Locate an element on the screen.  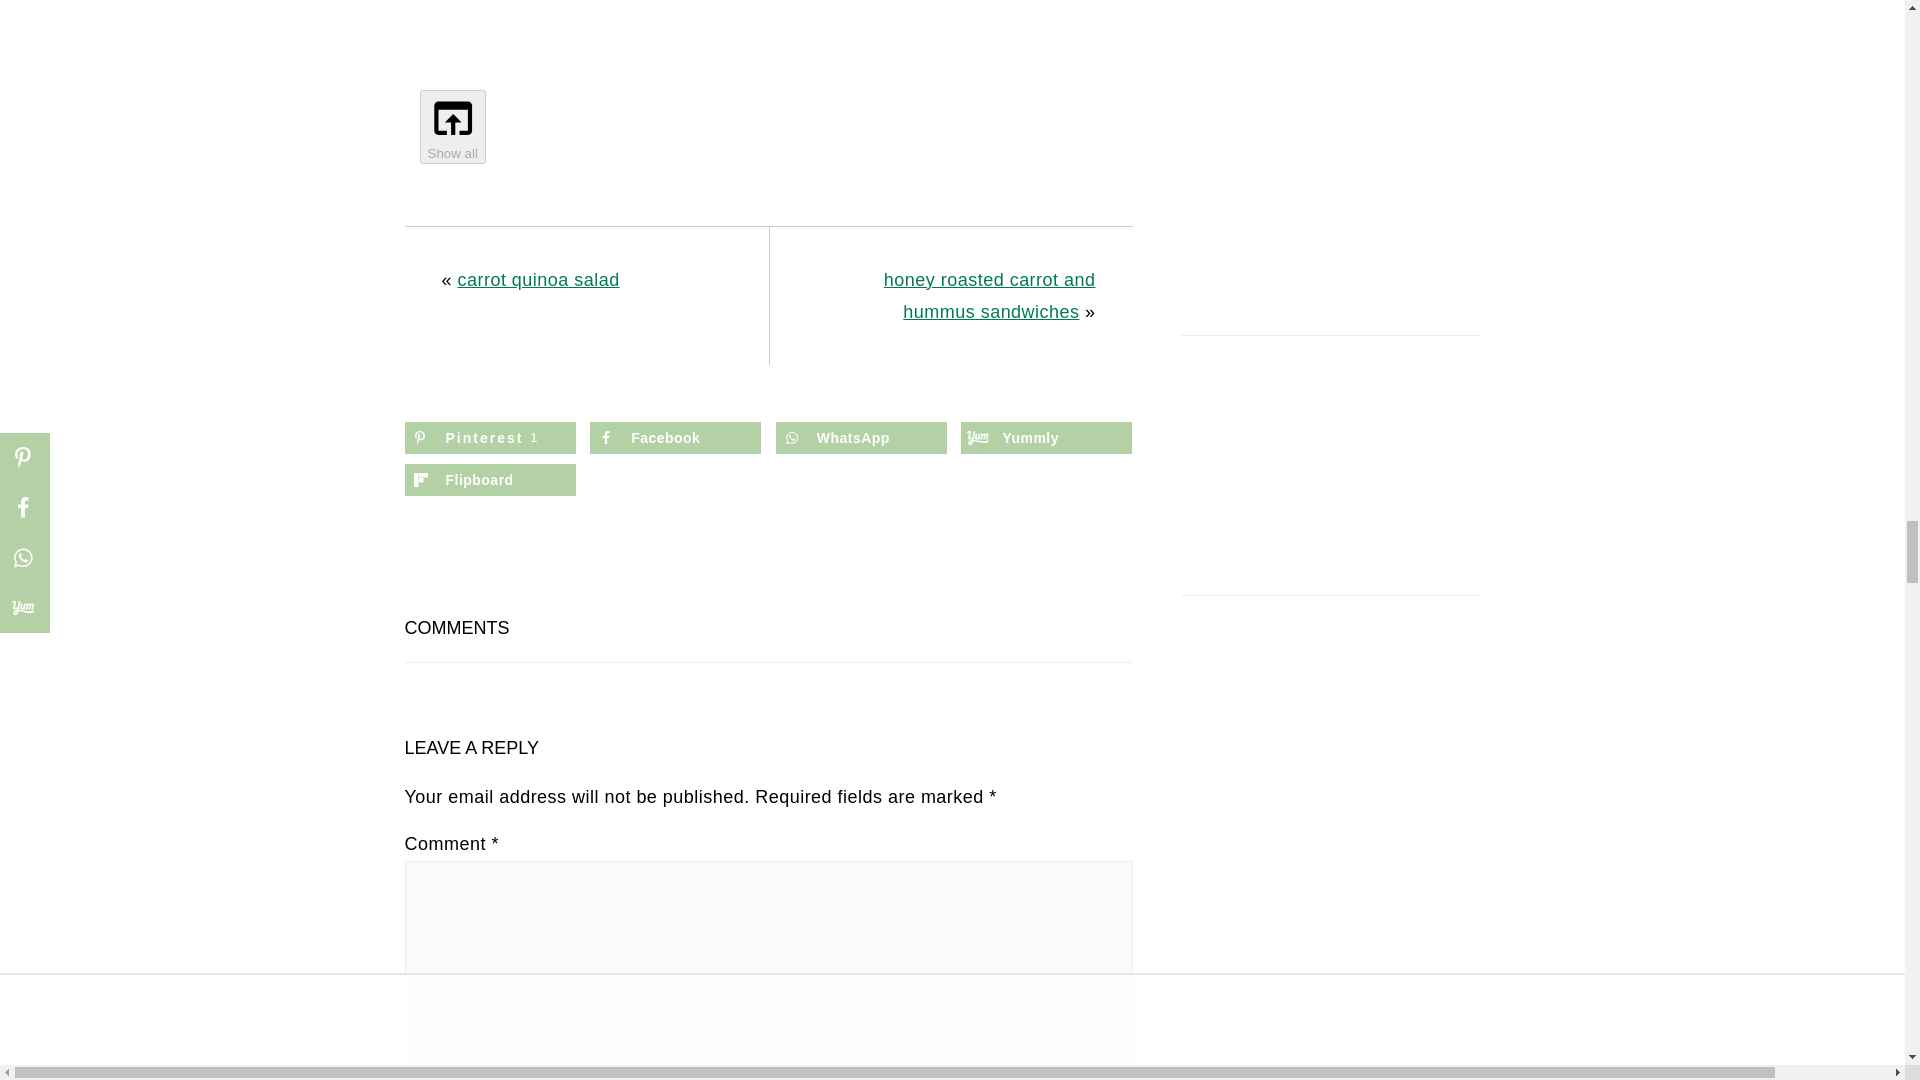
Share on Flipboard is located at coordinates (488, 480).